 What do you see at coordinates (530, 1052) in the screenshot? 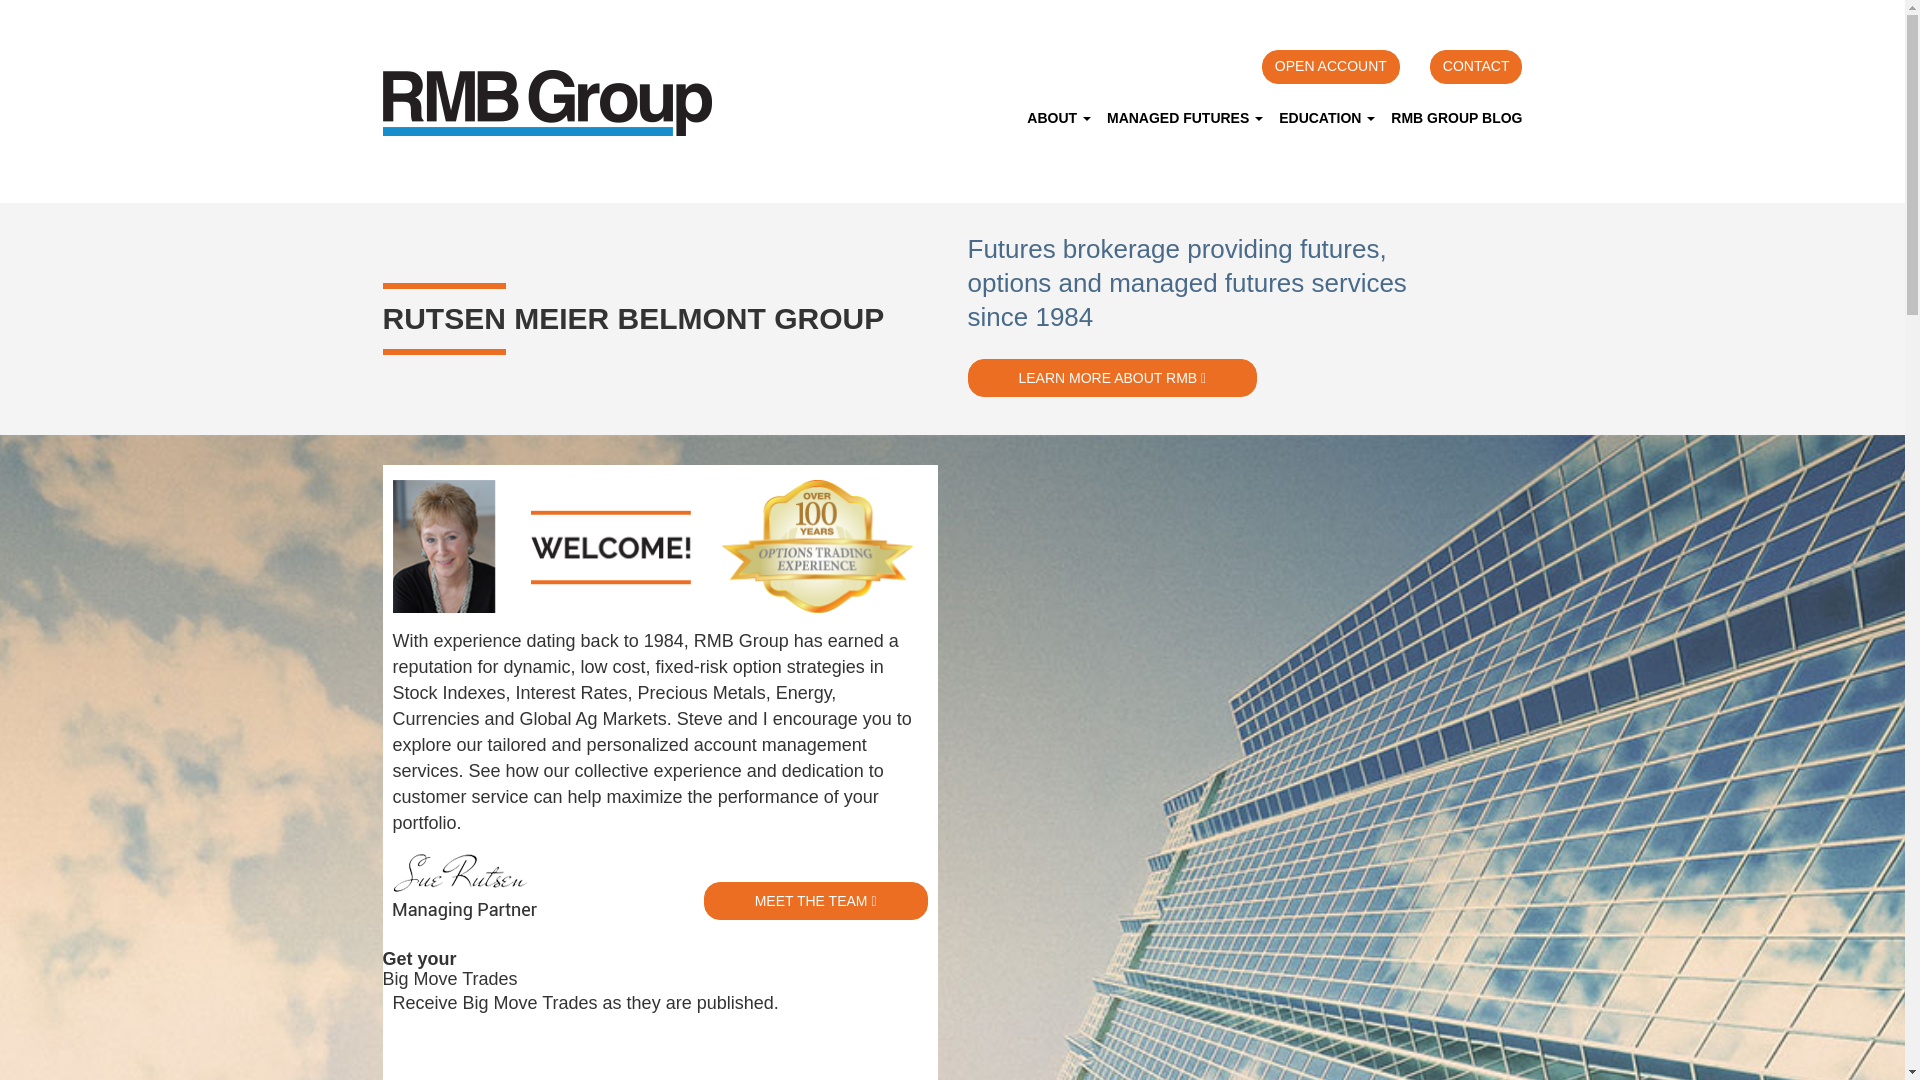
I see `SET UP YOUR FREE ACCESS` at bounding box center [530, 1052].